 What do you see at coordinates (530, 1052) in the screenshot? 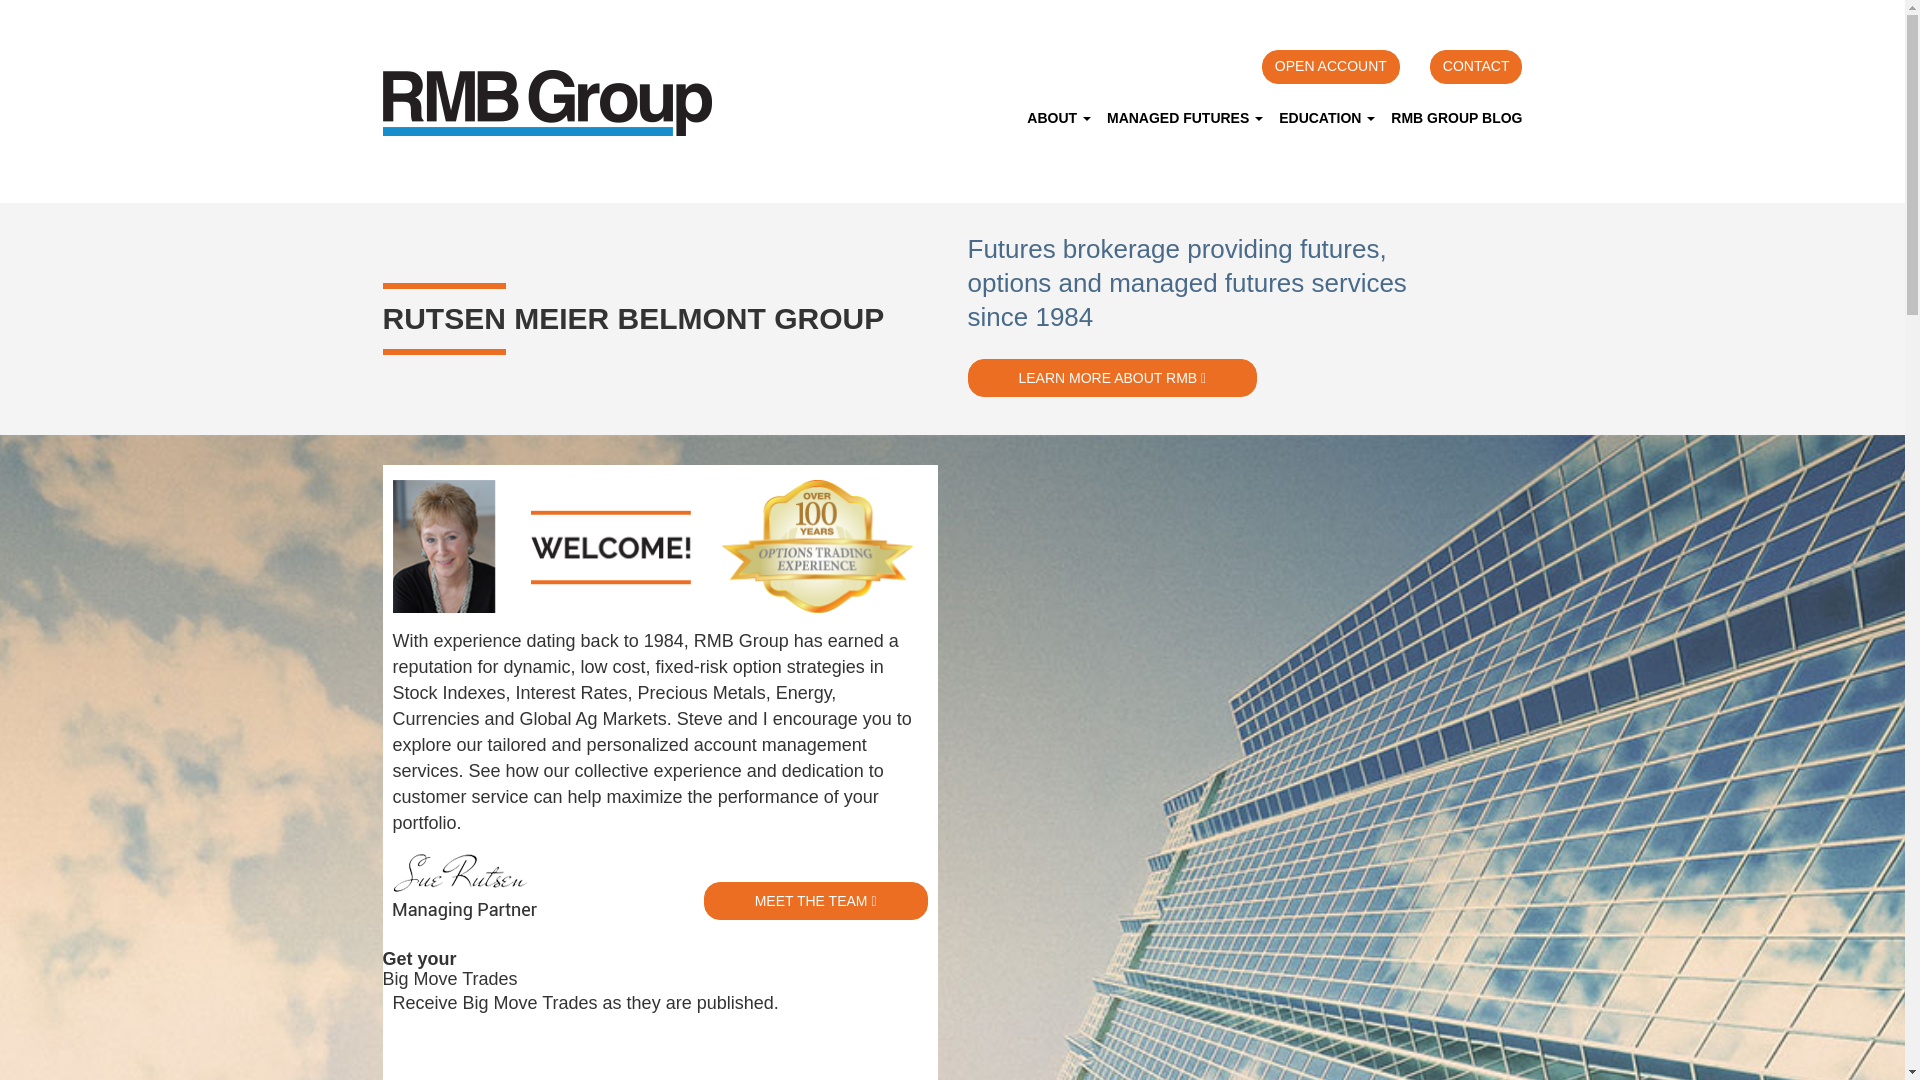
I see `SET UP YOUR FREE ACCESS` at bounding box center [530, 1052].